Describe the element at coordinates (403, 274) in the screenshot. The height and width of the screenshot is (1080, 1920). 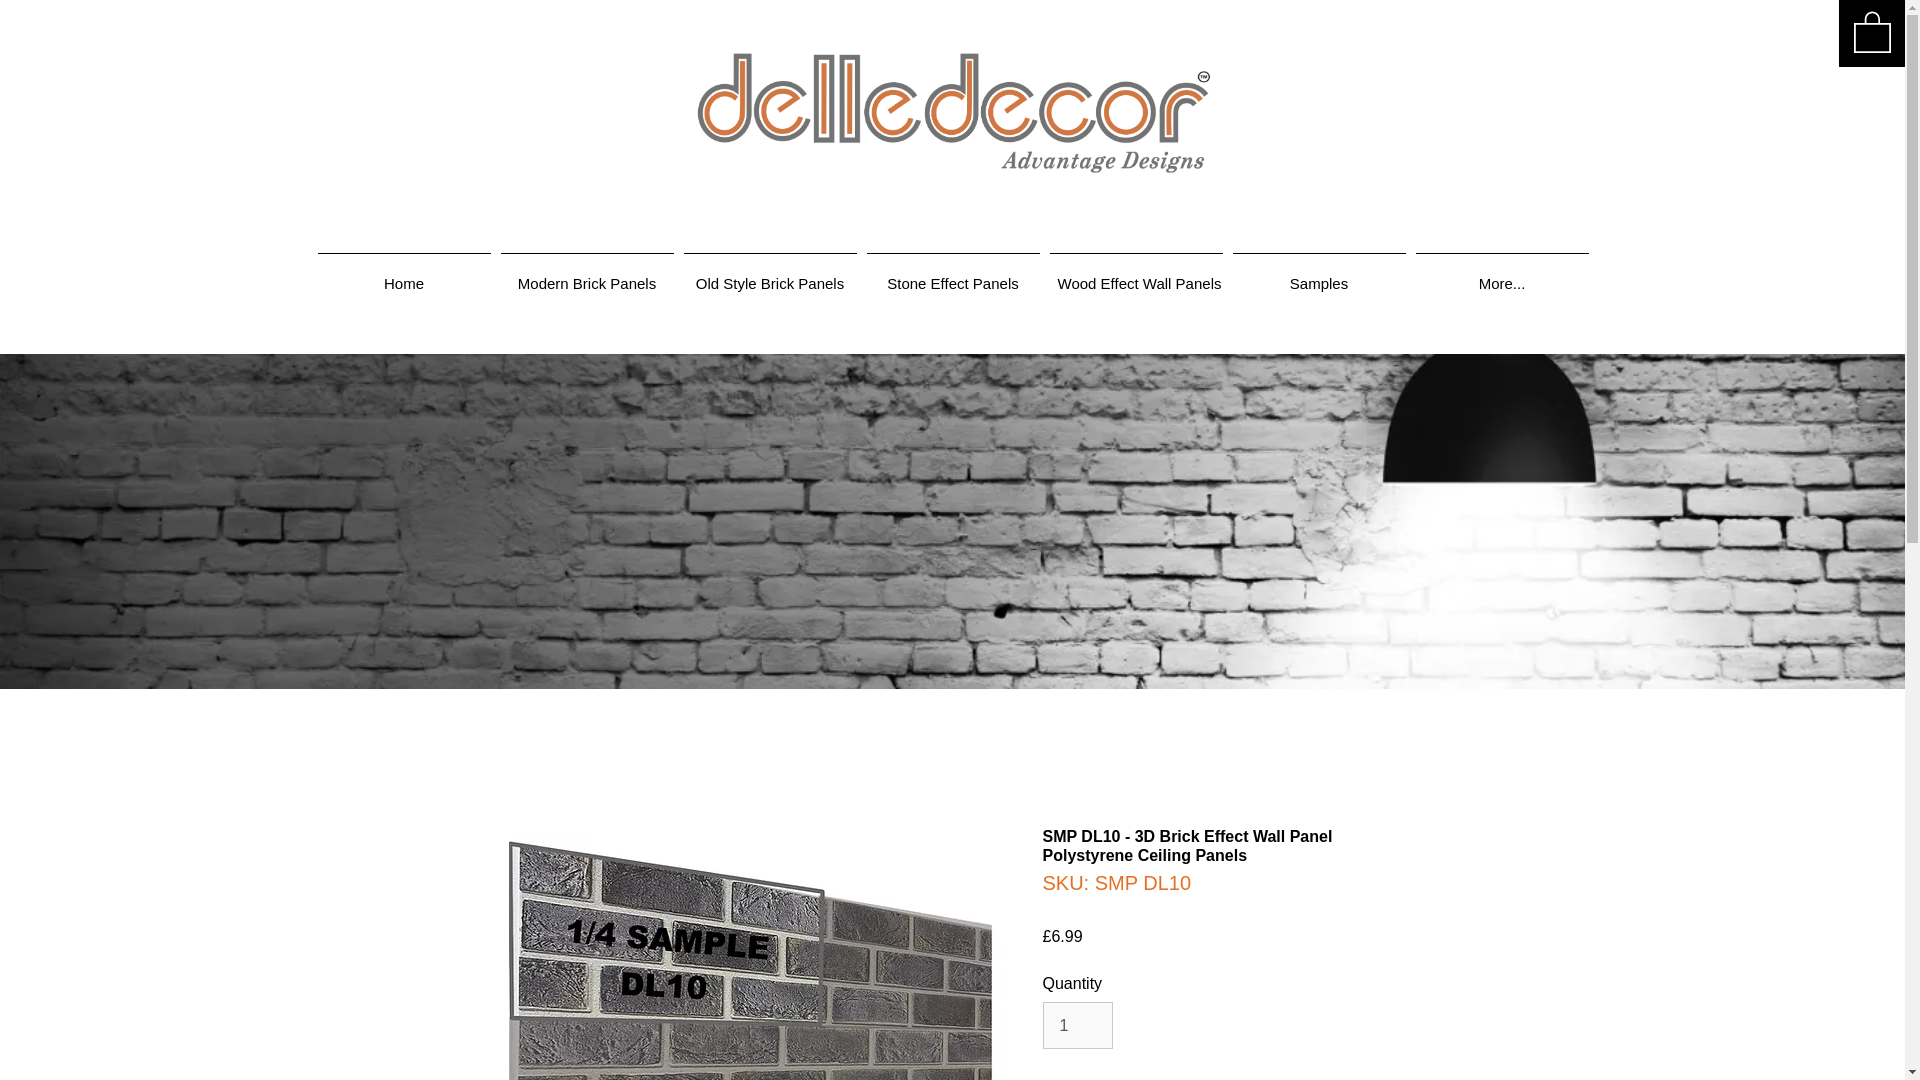
I see `Home` at that location.